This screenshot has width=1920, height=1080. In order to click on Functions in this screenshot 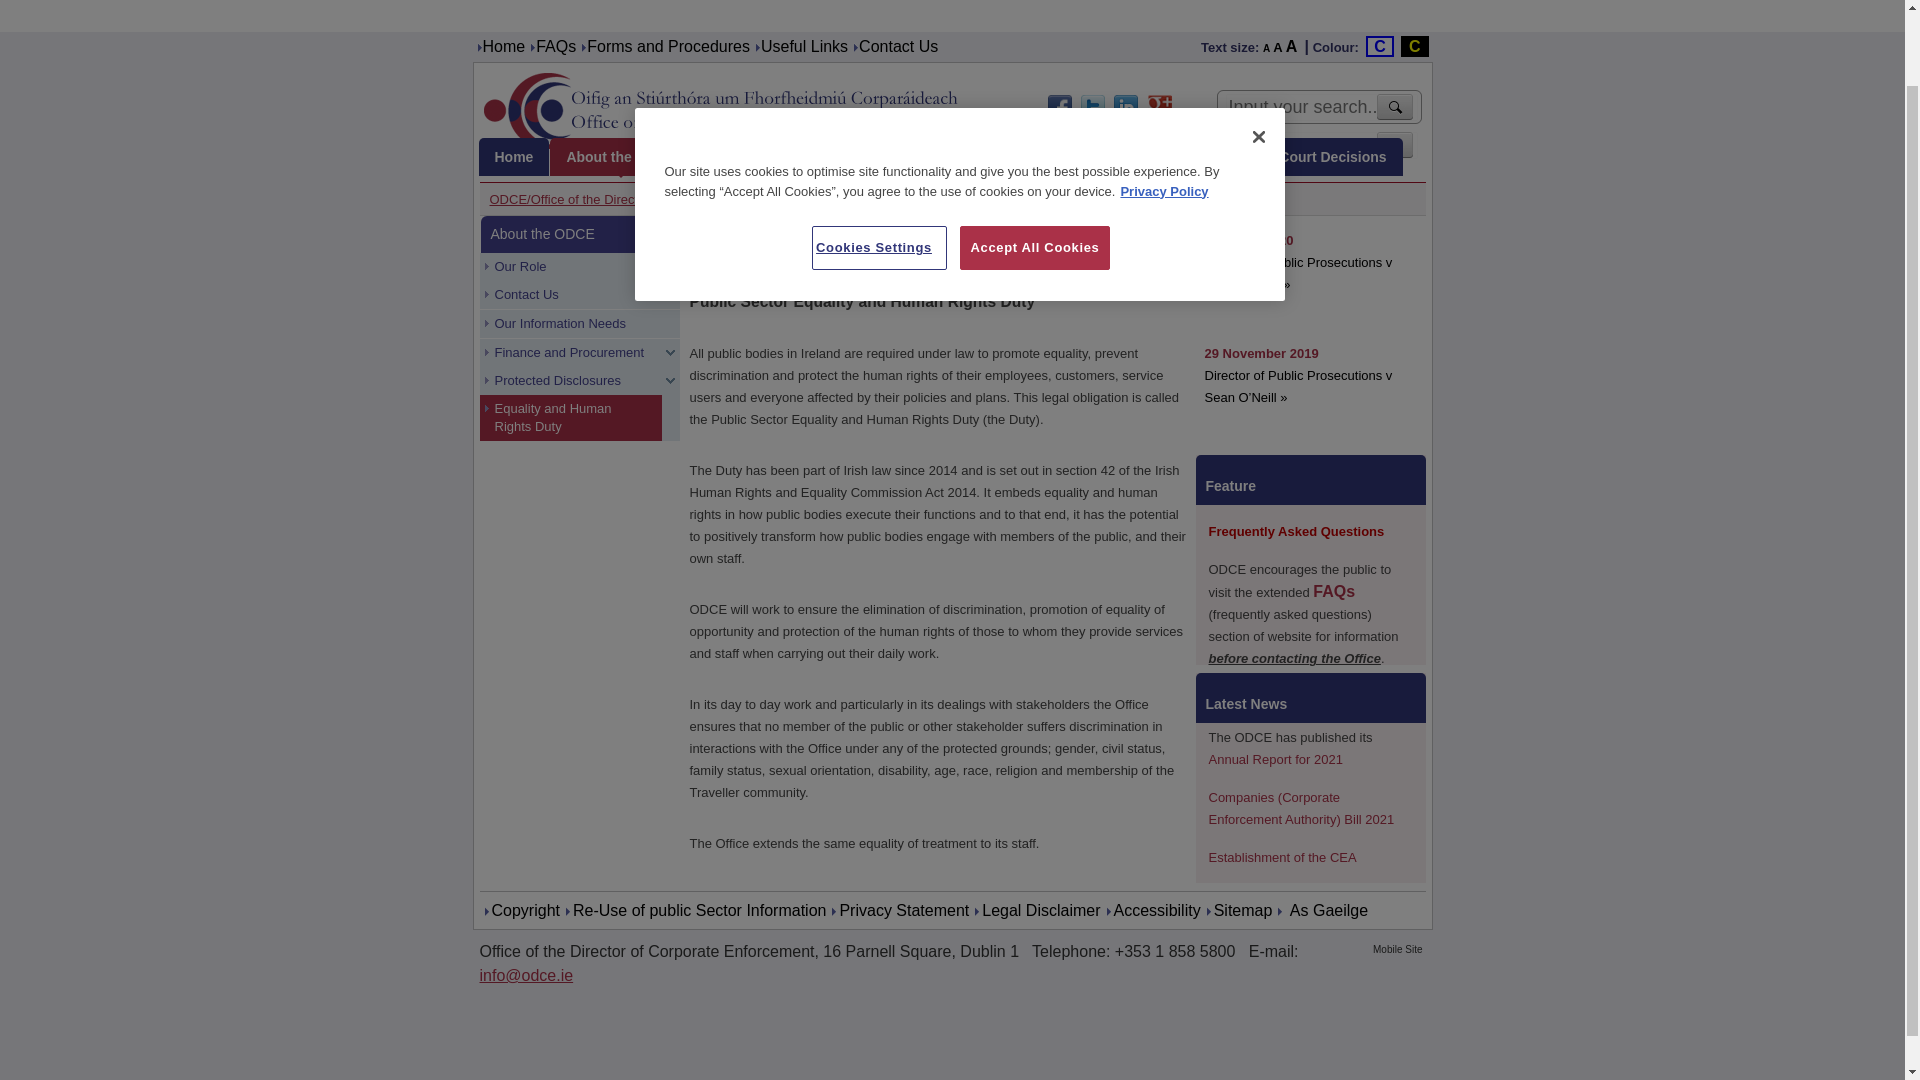, I will do `click(742, 157)`.